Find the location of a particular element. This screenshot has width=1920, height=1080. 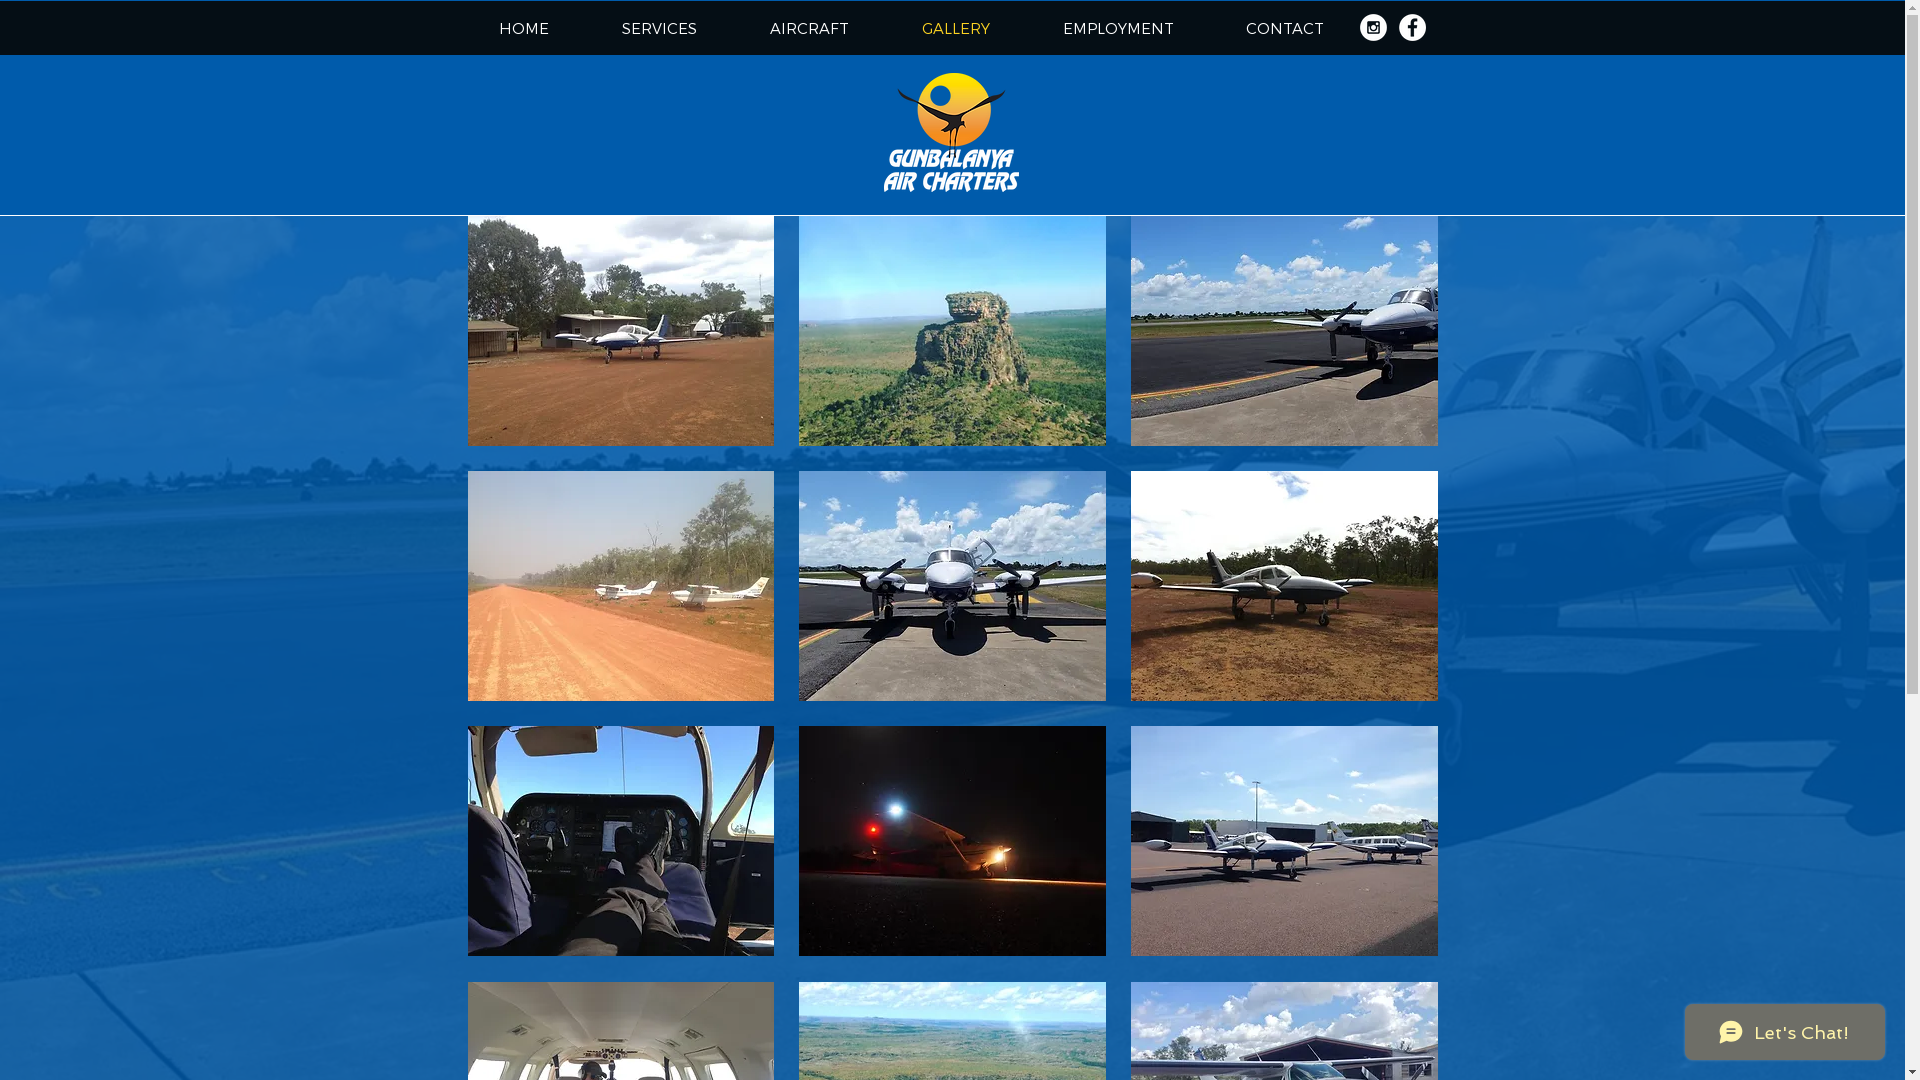

EMPLOYMENT is located at coordinates (1118, 28).